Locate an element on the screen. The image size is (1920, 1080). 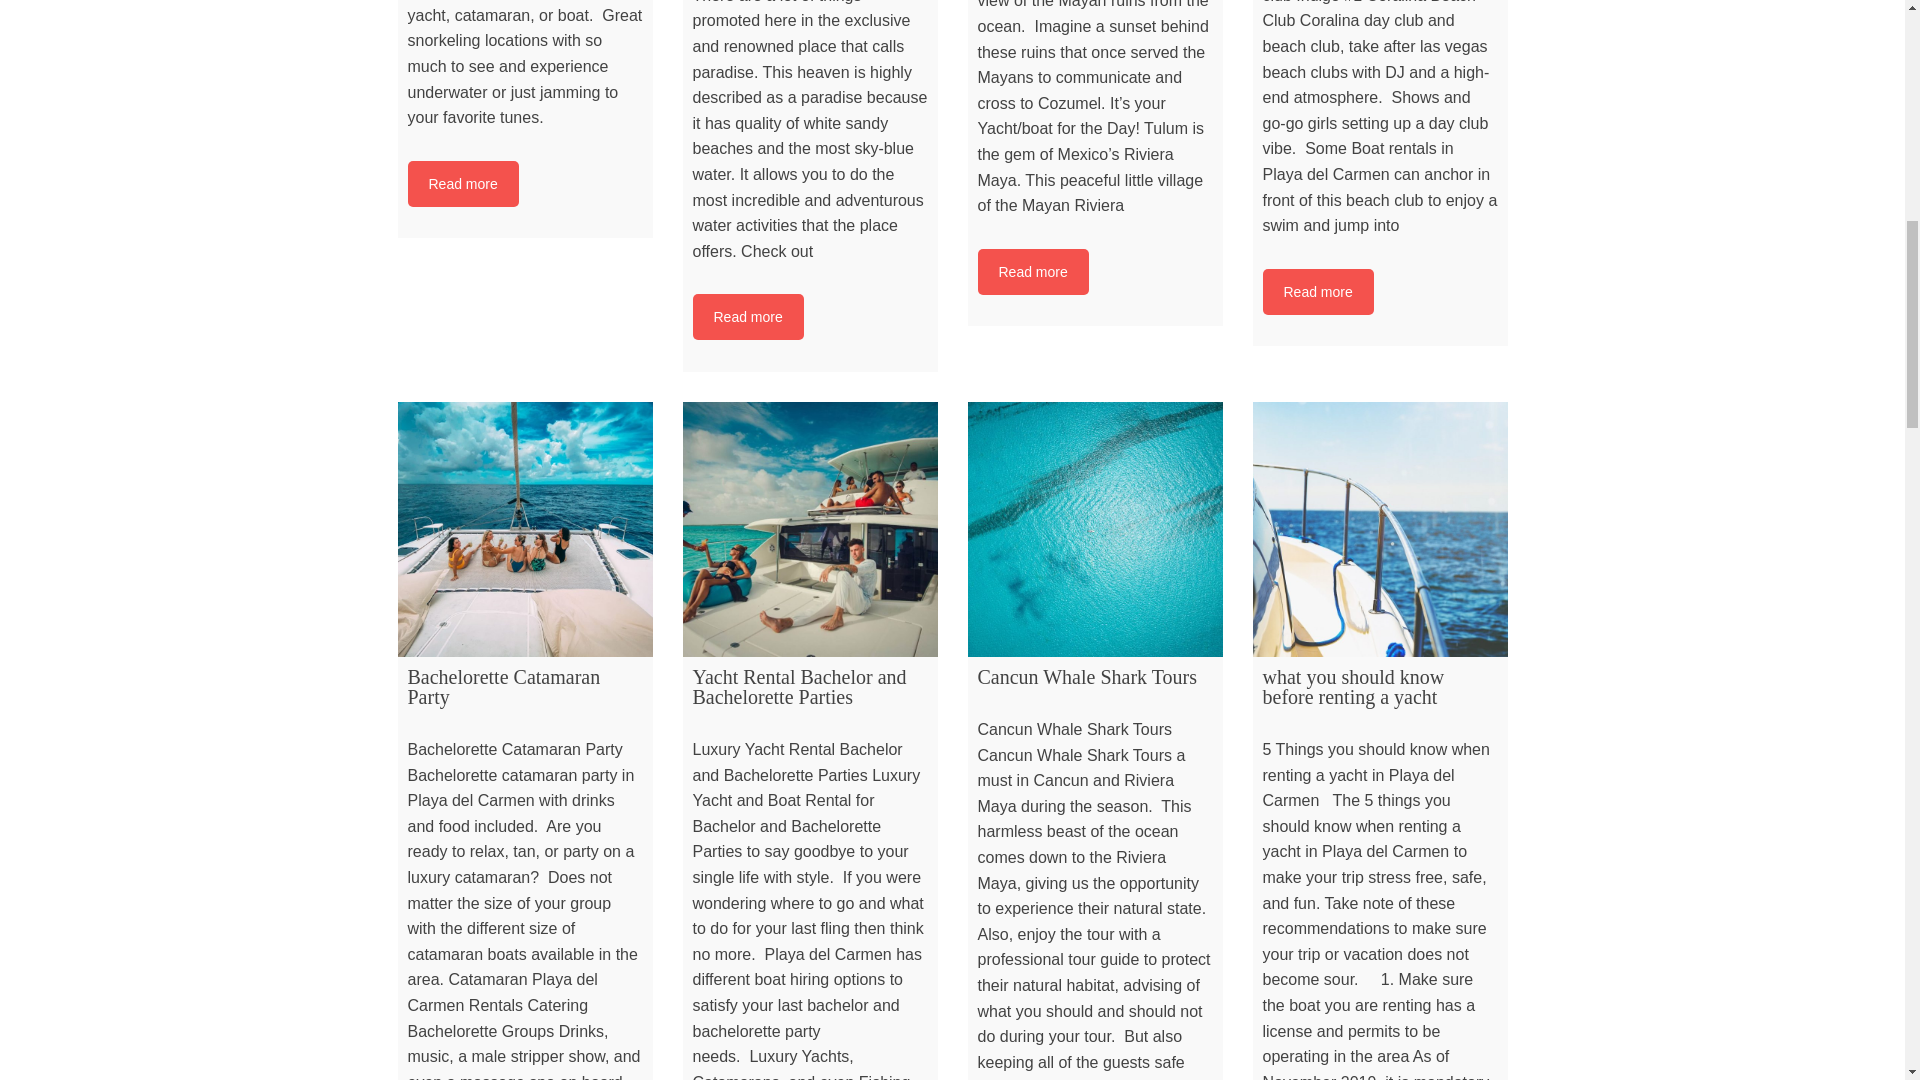
Bachelorette Catamaran Party is located at coordinates (524, 528).